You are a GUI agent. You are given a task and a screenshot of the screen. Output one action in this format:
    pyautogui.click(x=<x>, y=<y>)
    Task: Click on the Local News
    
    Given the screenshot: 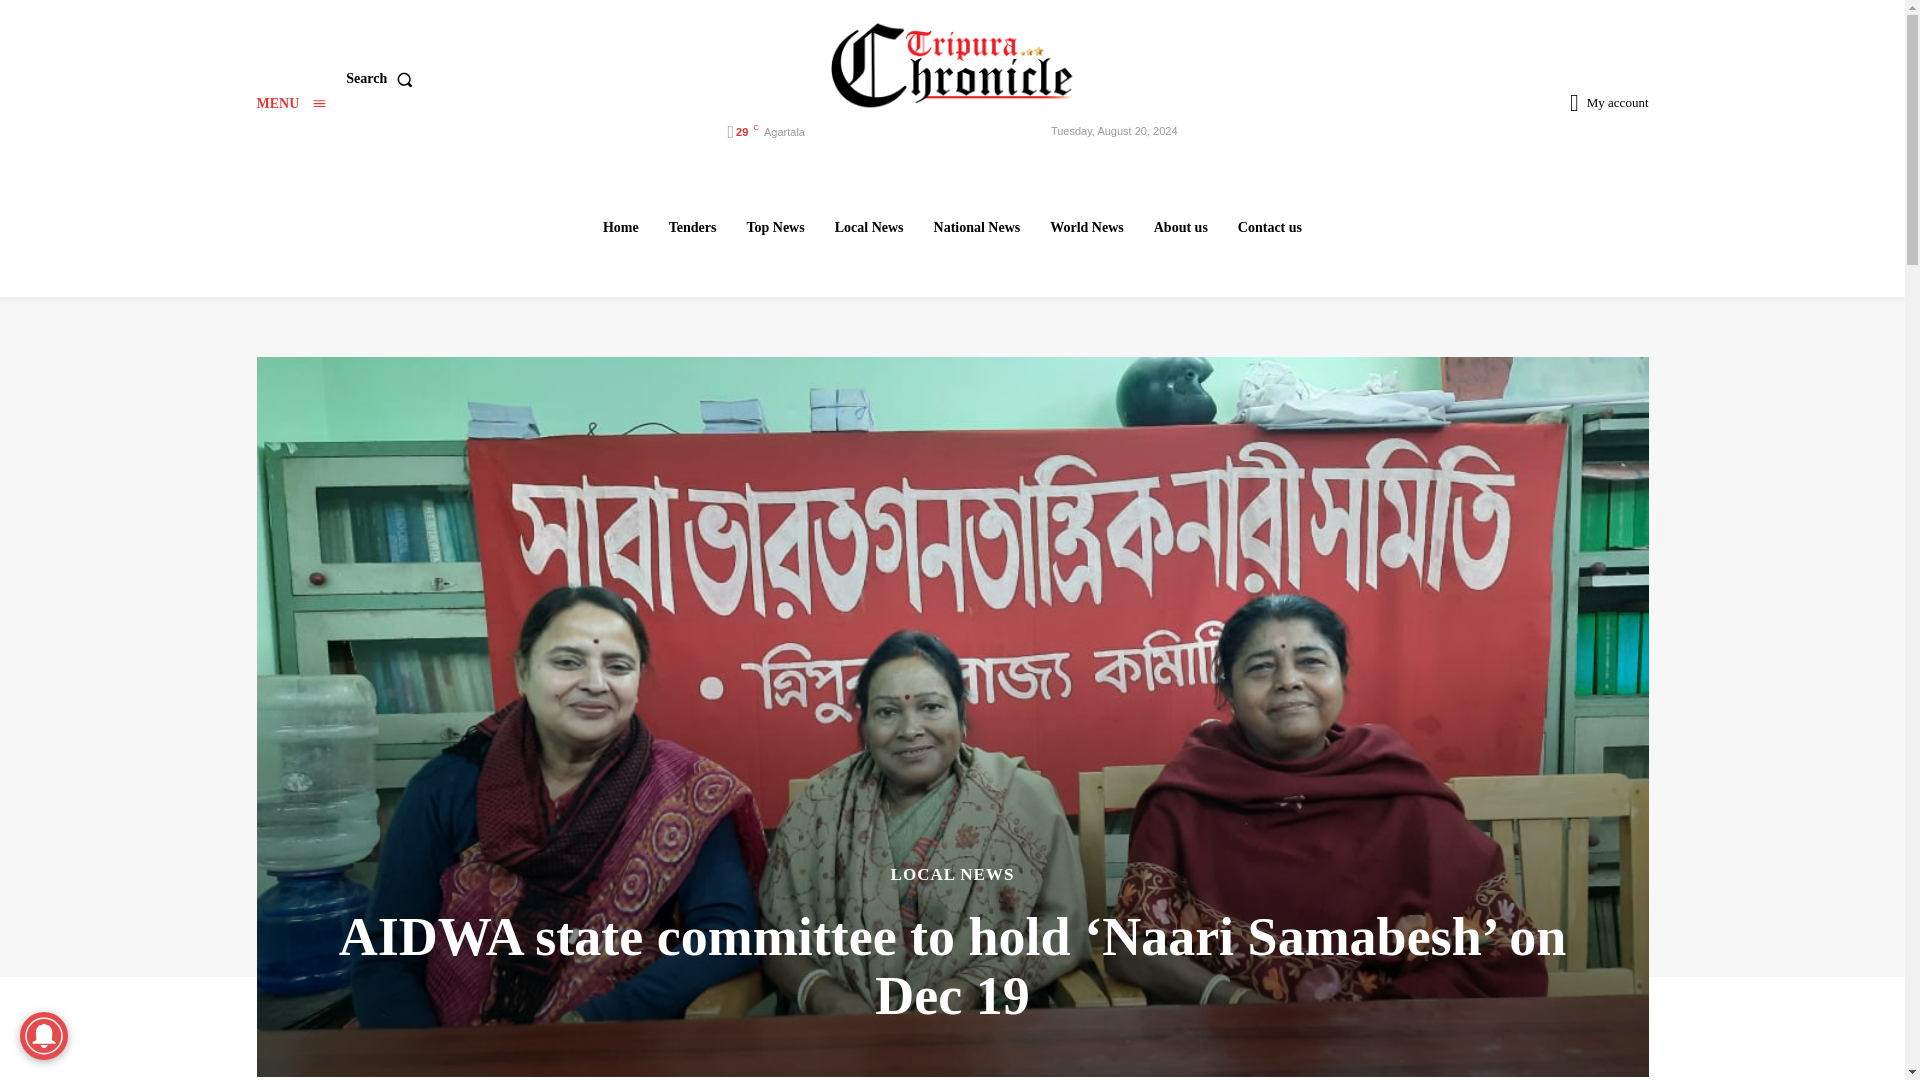 What is the action you would take?
    pyautogui.click(x=869, y=227)
    